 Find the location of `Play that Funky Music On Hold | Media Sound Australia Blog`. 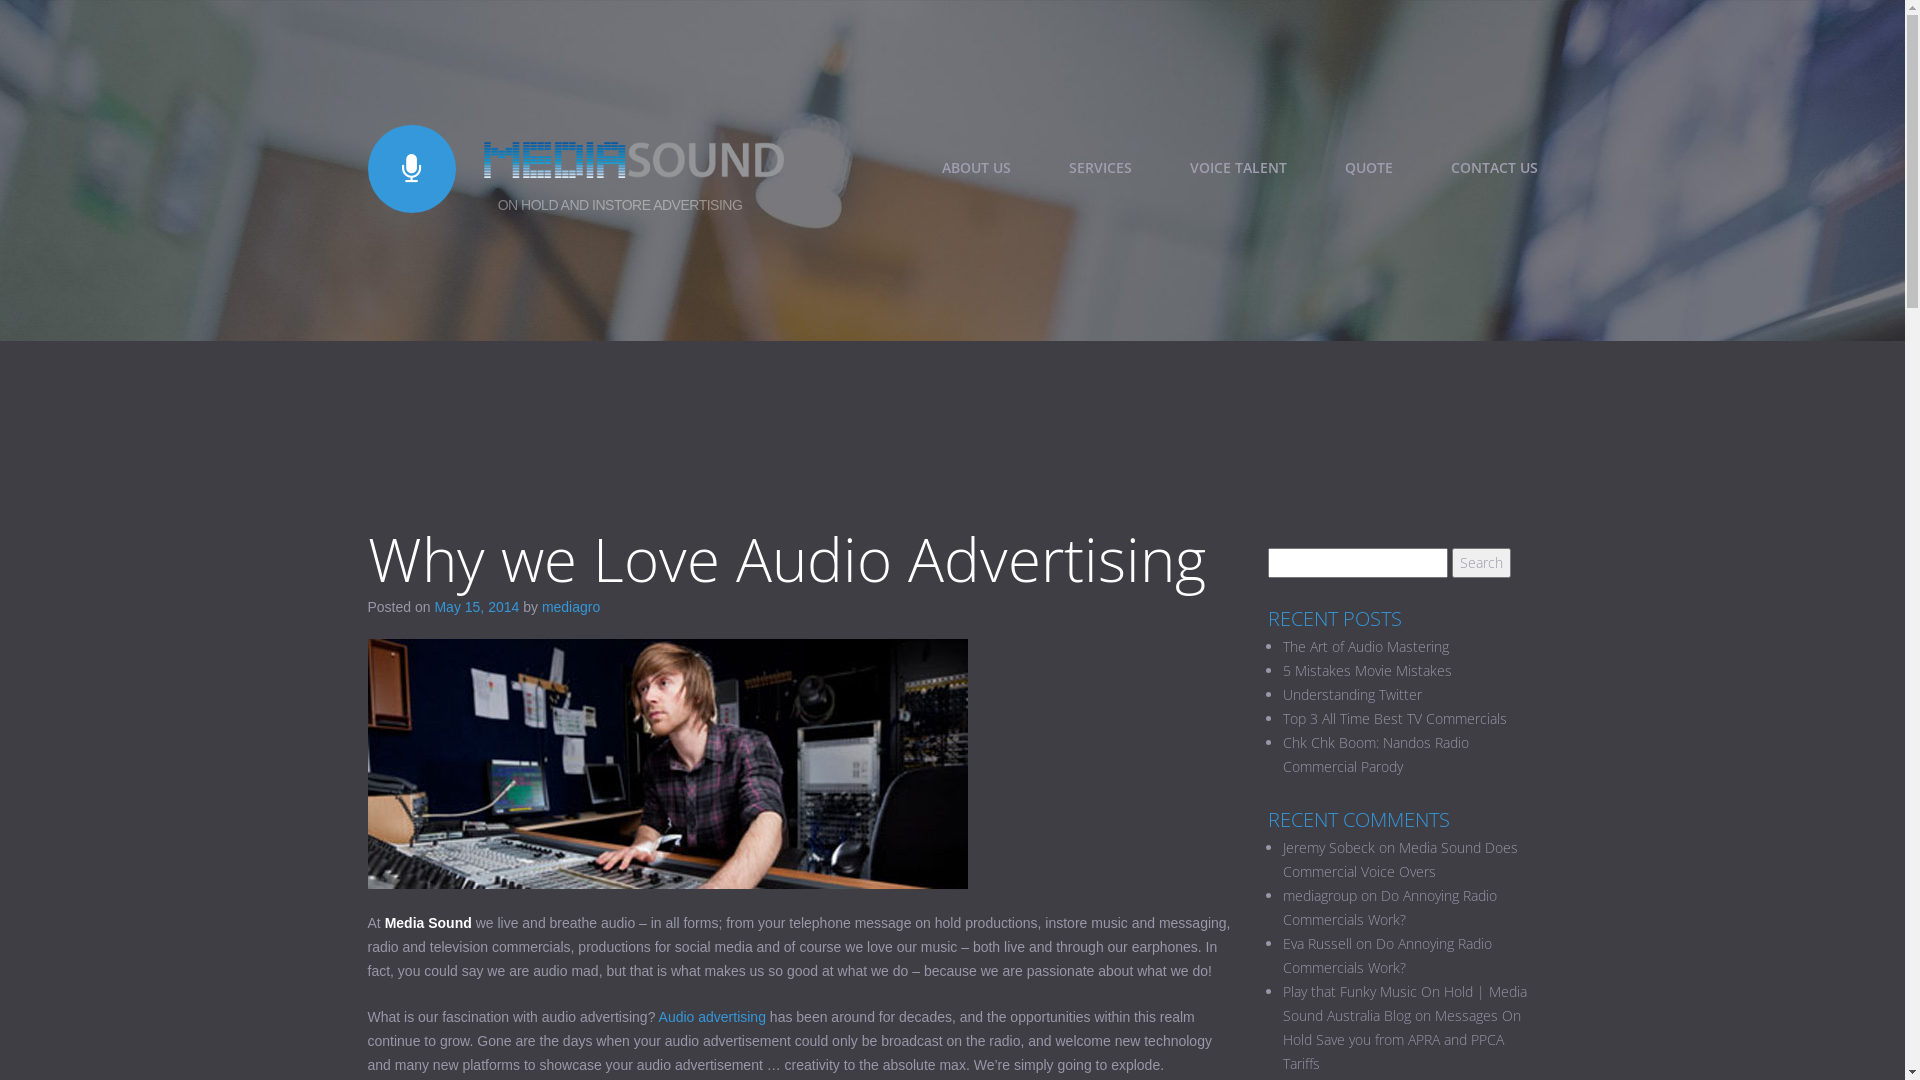

Play that Funky Music On Hold | Media Sound Australia Blog is located at coordinates (1404, 1004).